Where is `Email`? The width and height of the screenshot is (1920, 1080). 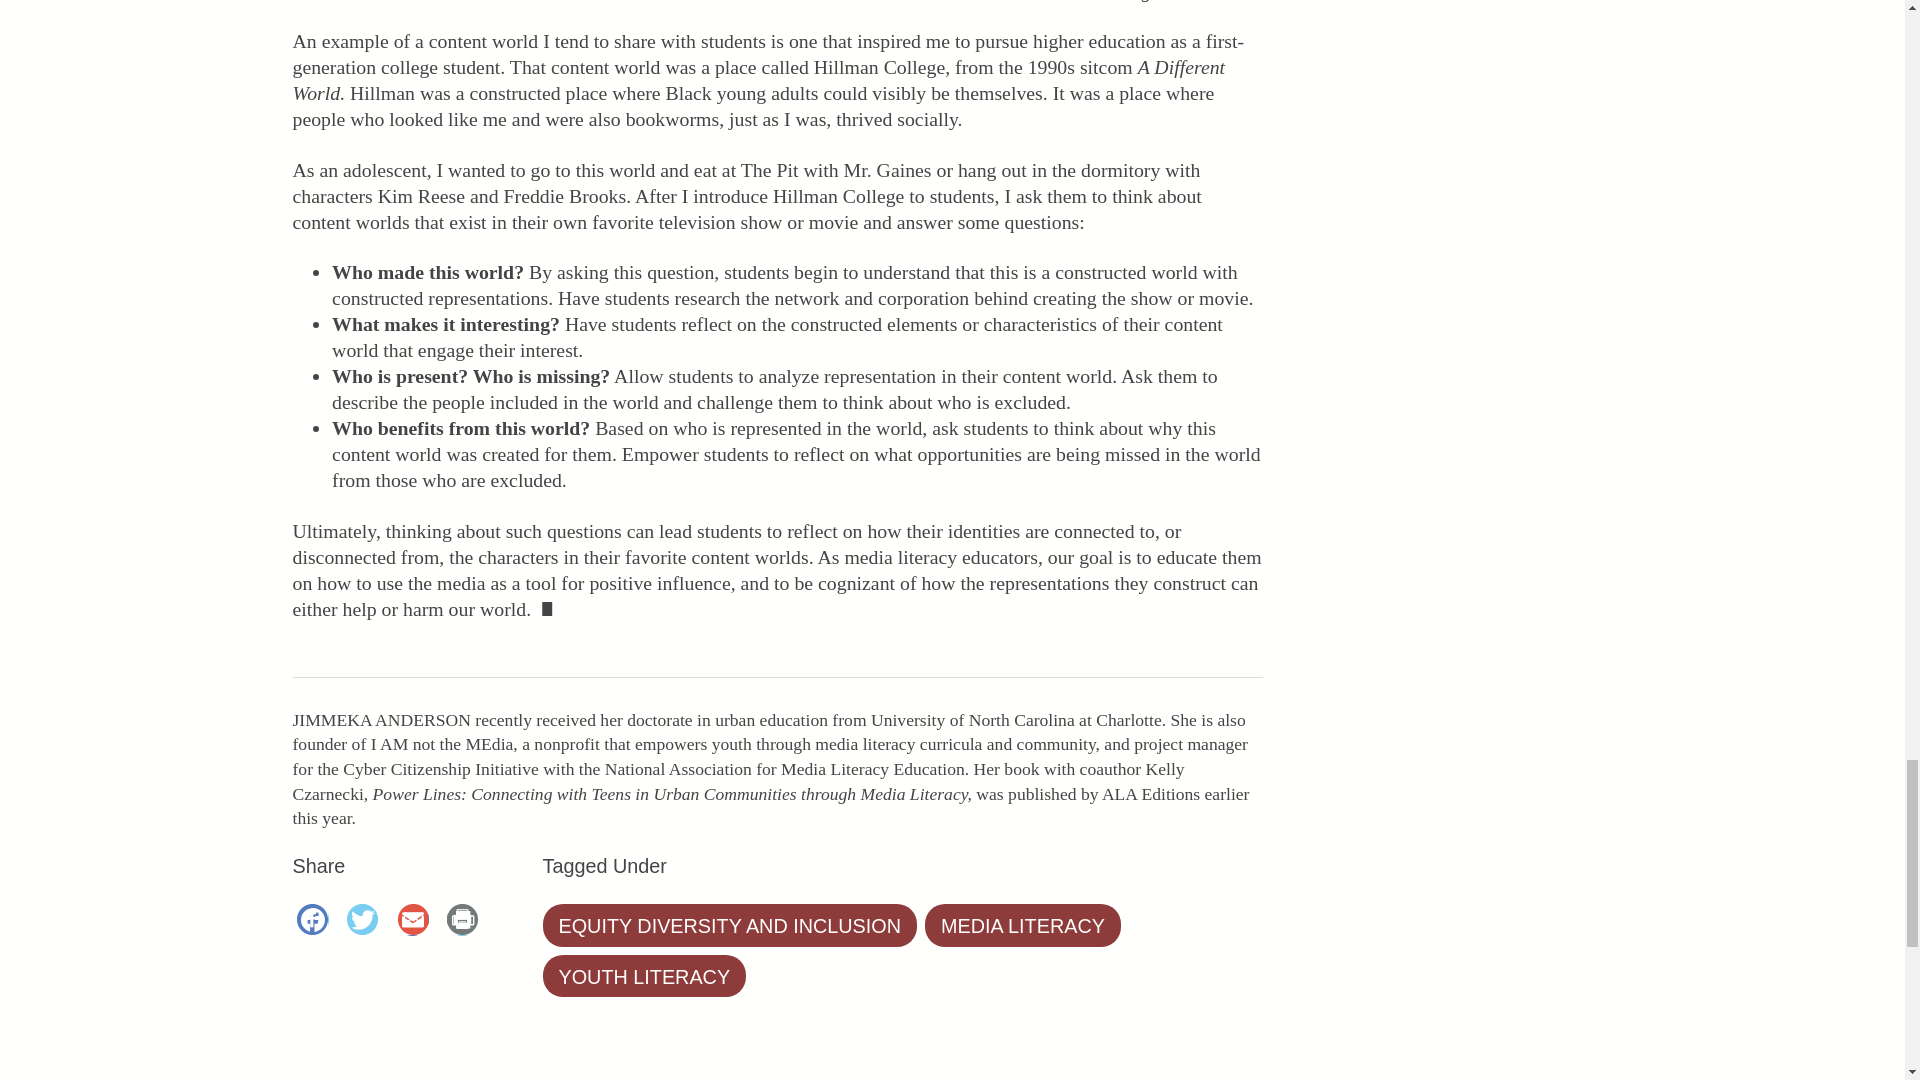
Email is located at coordinates (416, 922).